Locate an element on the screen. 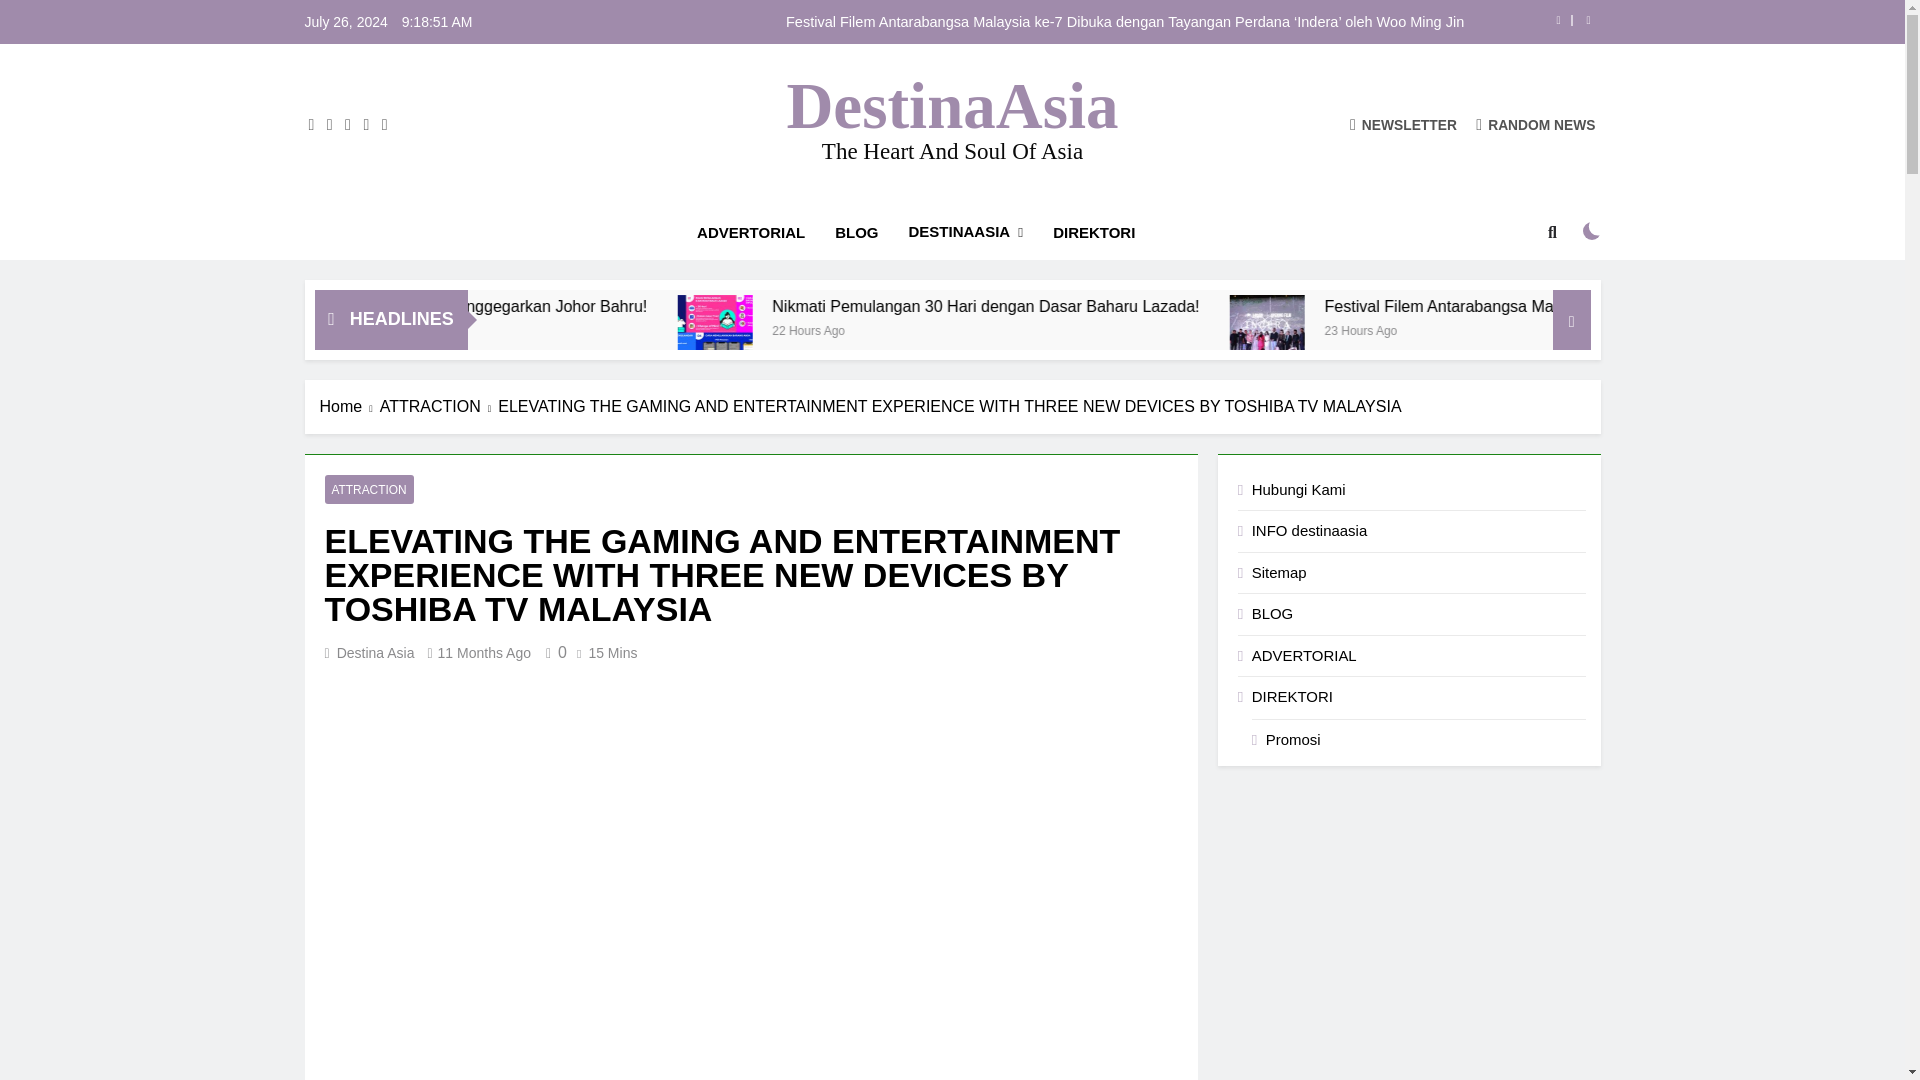 Image resolution: width=1920 pixels, height=1080 pixels. DestinaAsia is located at coordinates (951, 106).